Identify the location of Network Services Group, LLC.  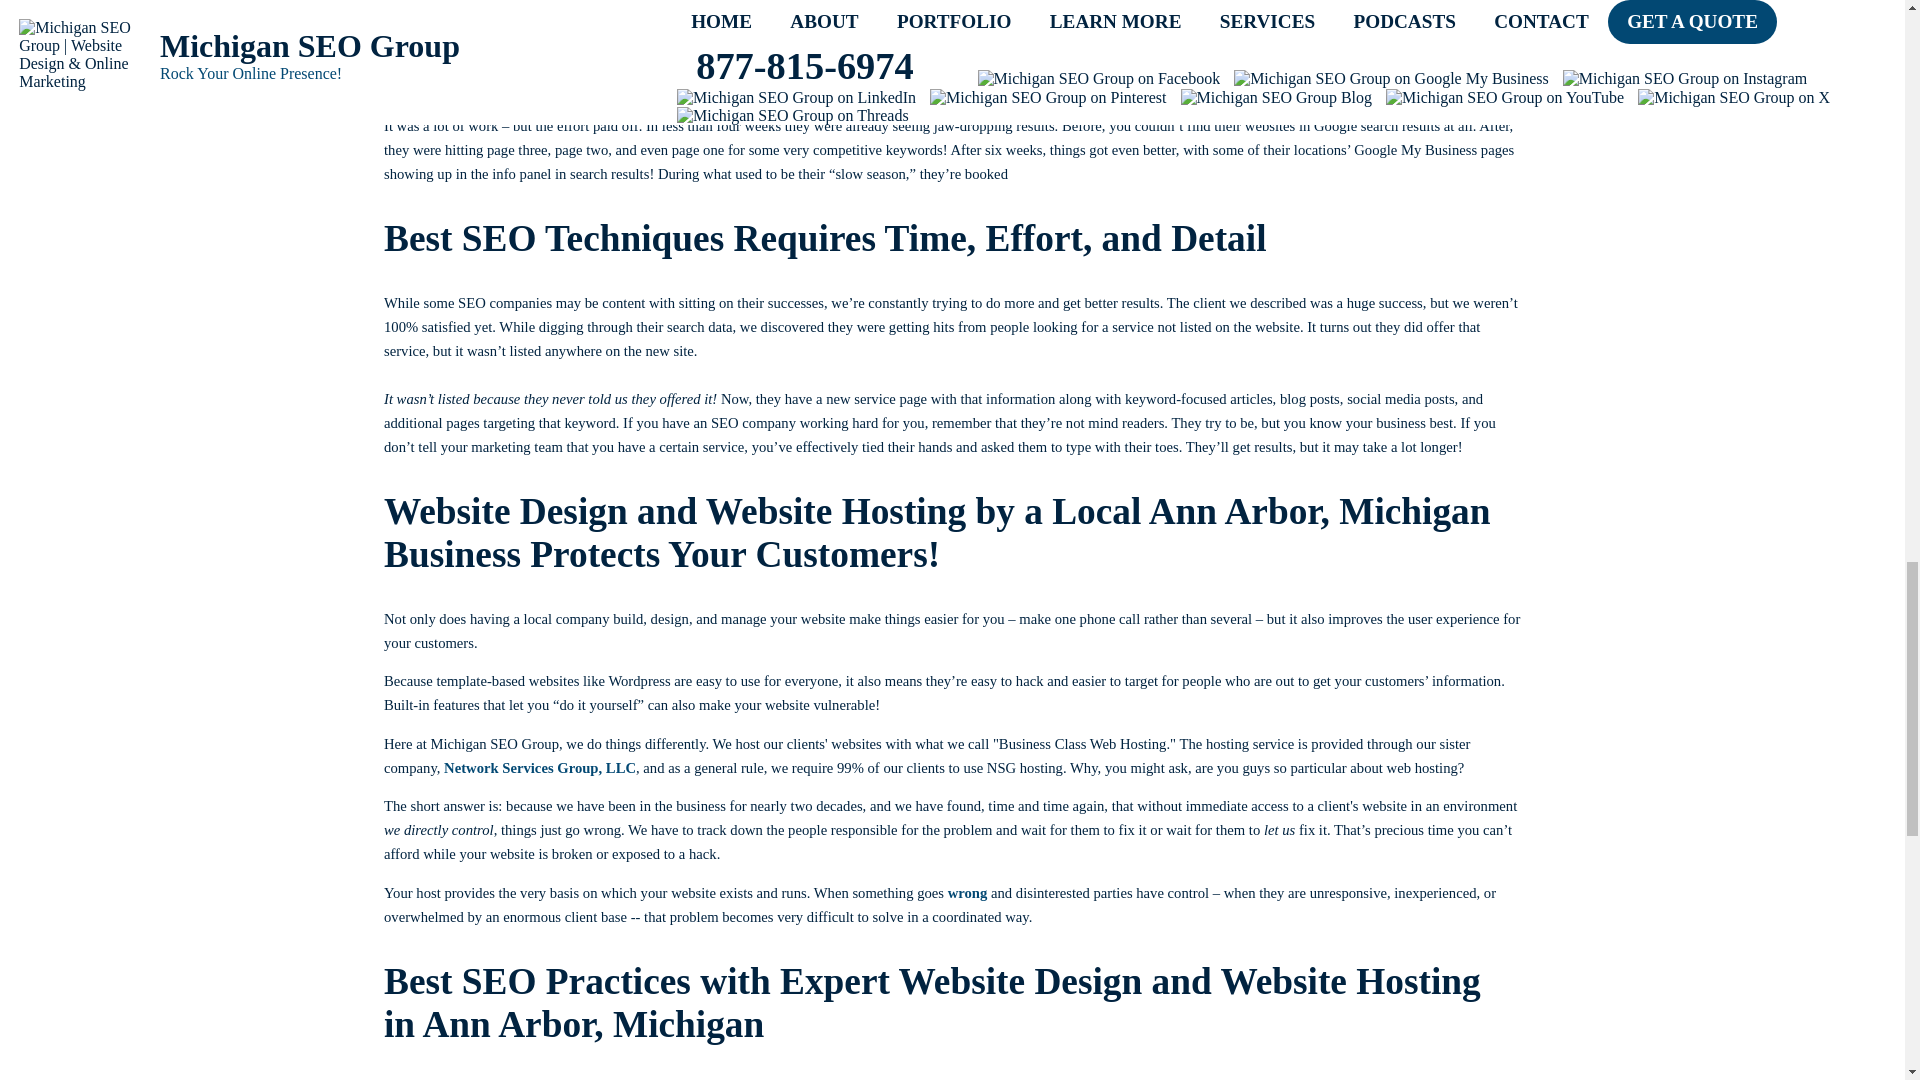
(539, 768).